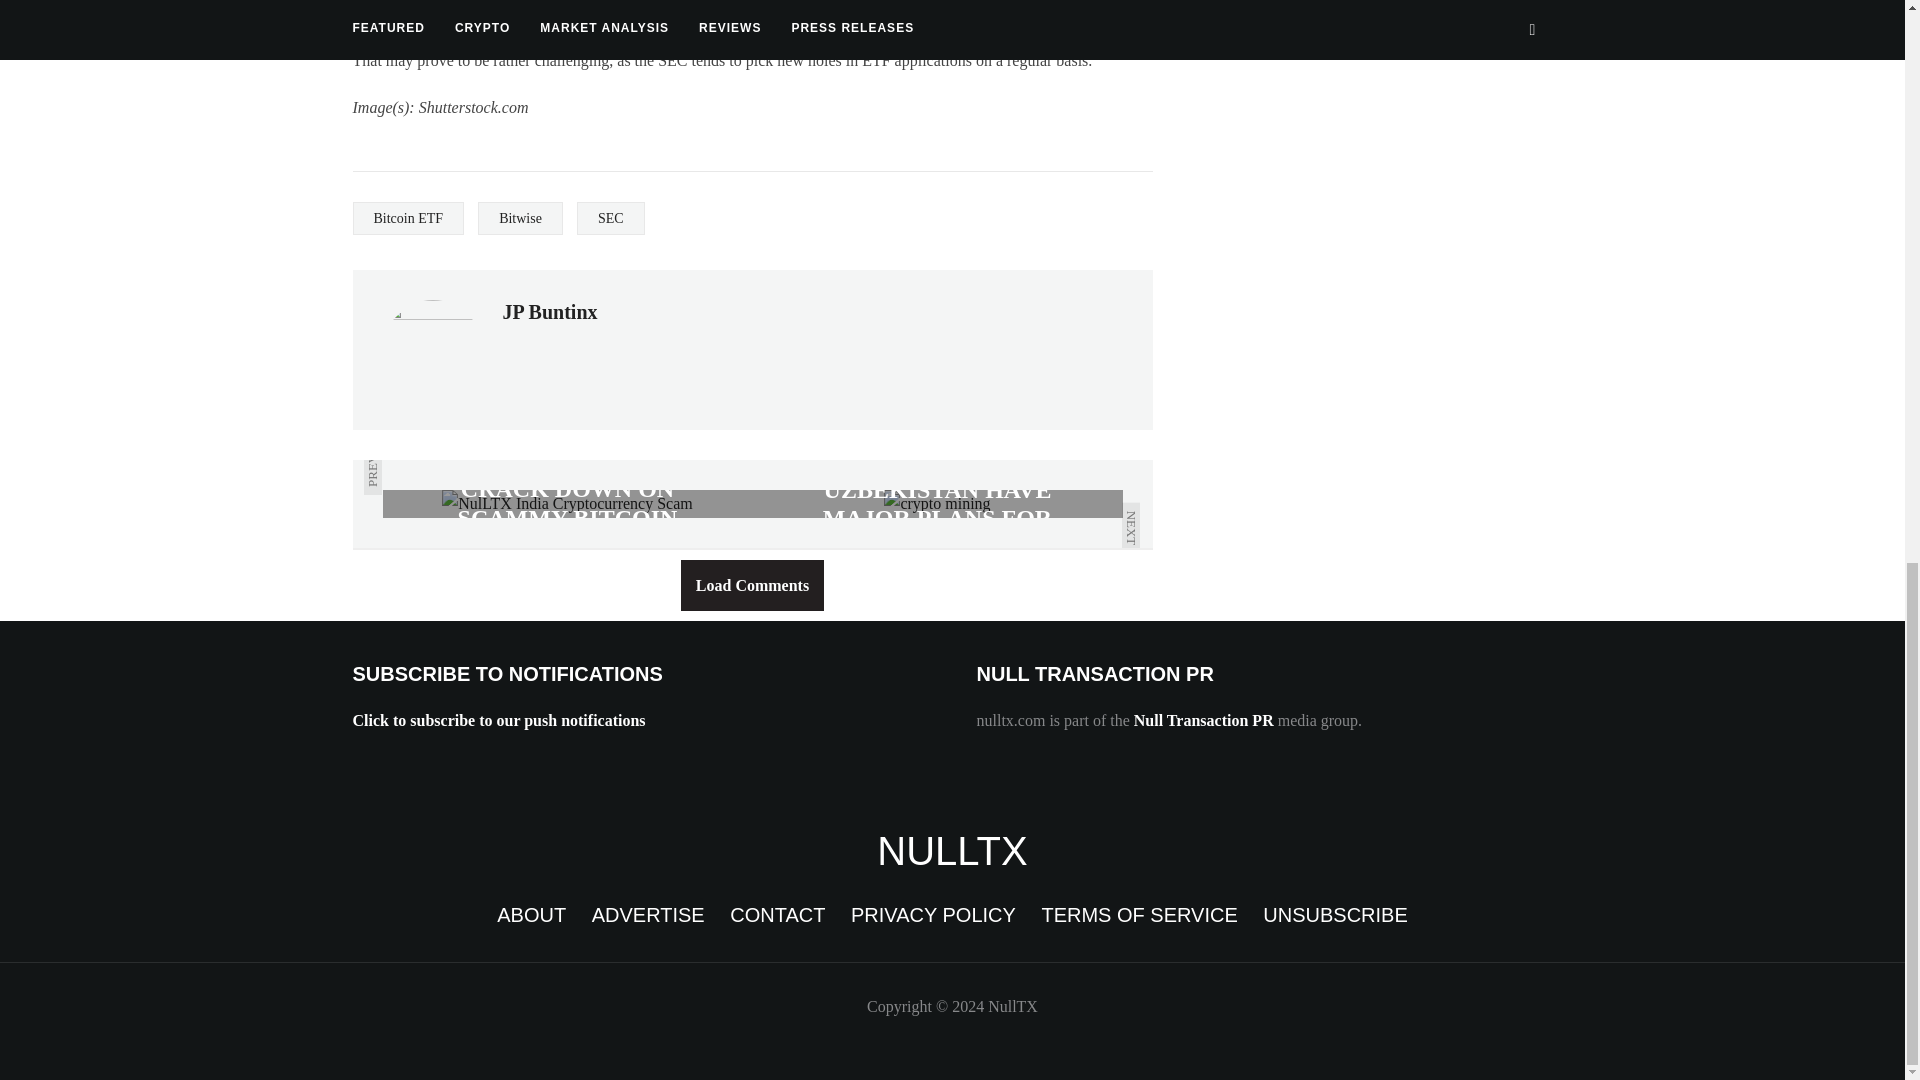 Image resolution: width=1920 pixels, height=1080 pixels. Describe the element at coordinates (532, 914) in the screenshot. I see `ABOUT` at that location.